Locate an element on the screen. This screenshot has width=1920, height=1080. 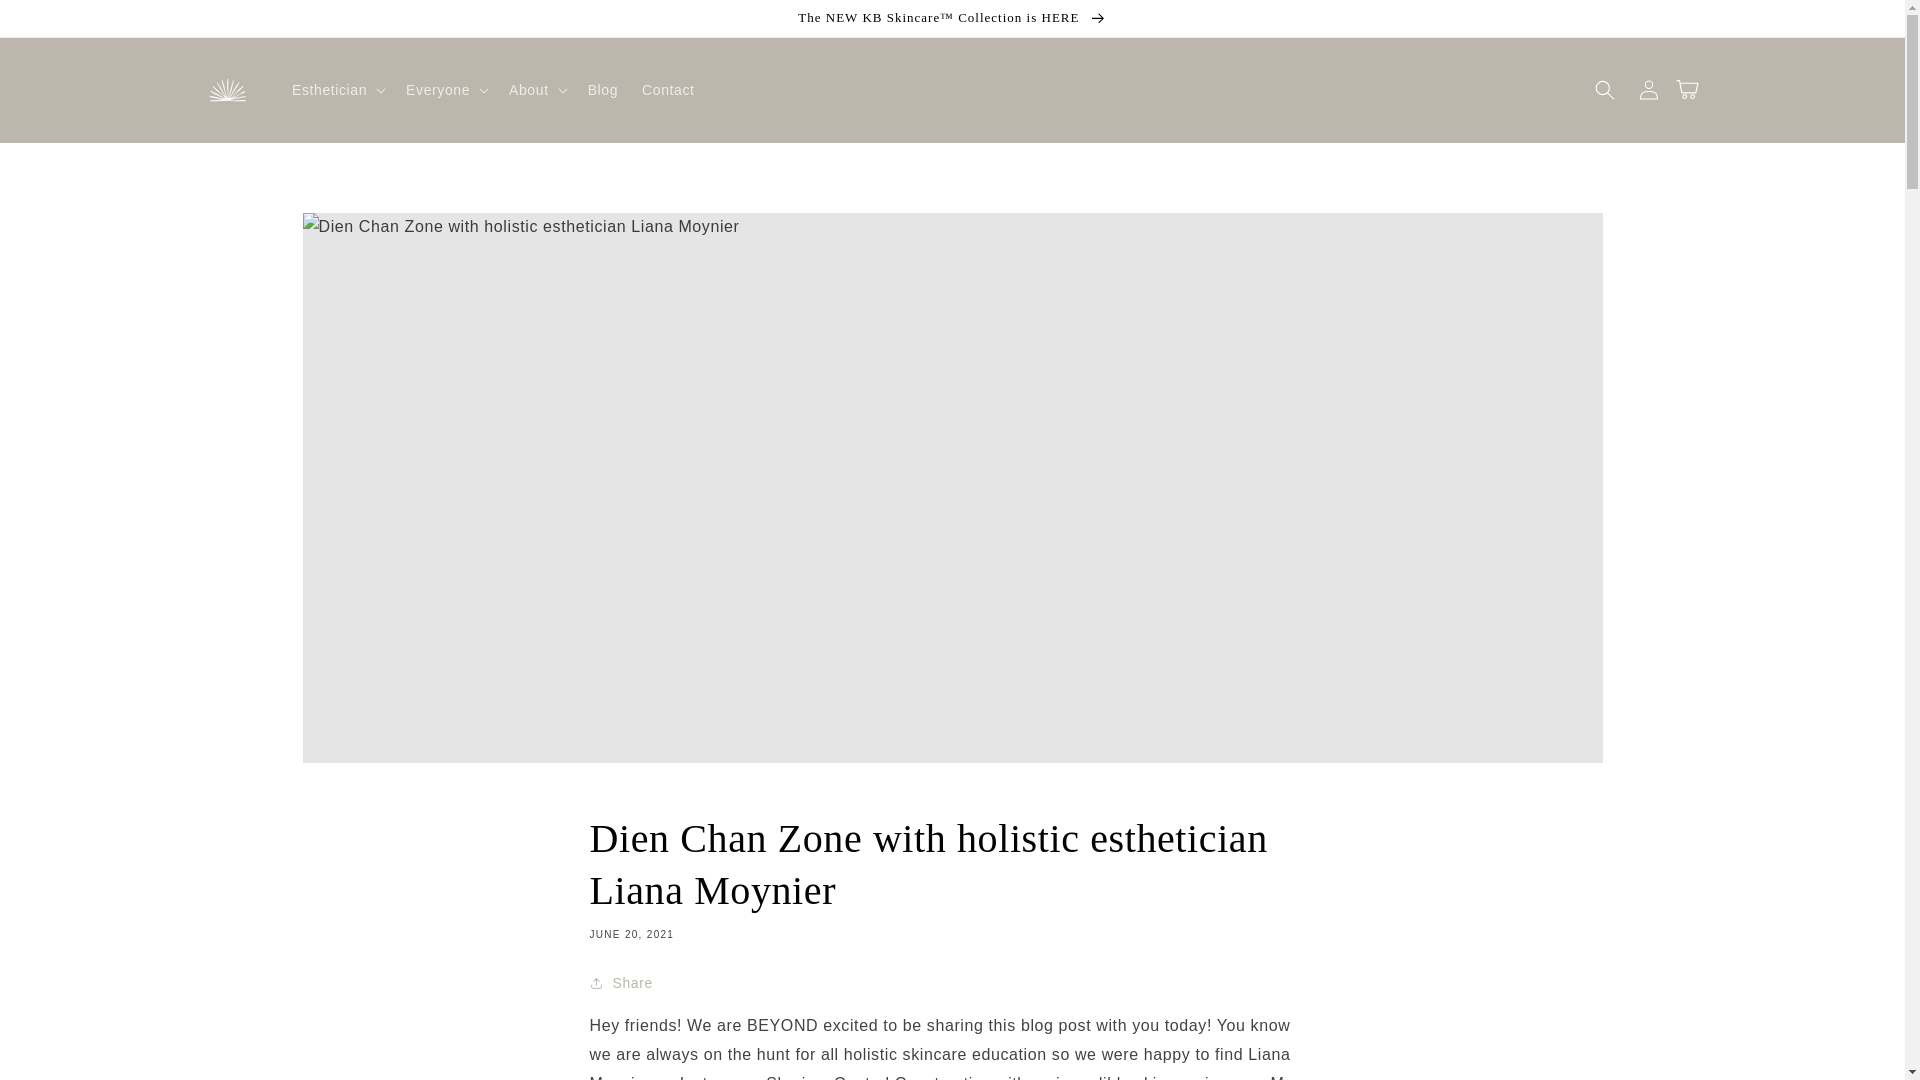
Skip to content is located at coordinates (60, 22).